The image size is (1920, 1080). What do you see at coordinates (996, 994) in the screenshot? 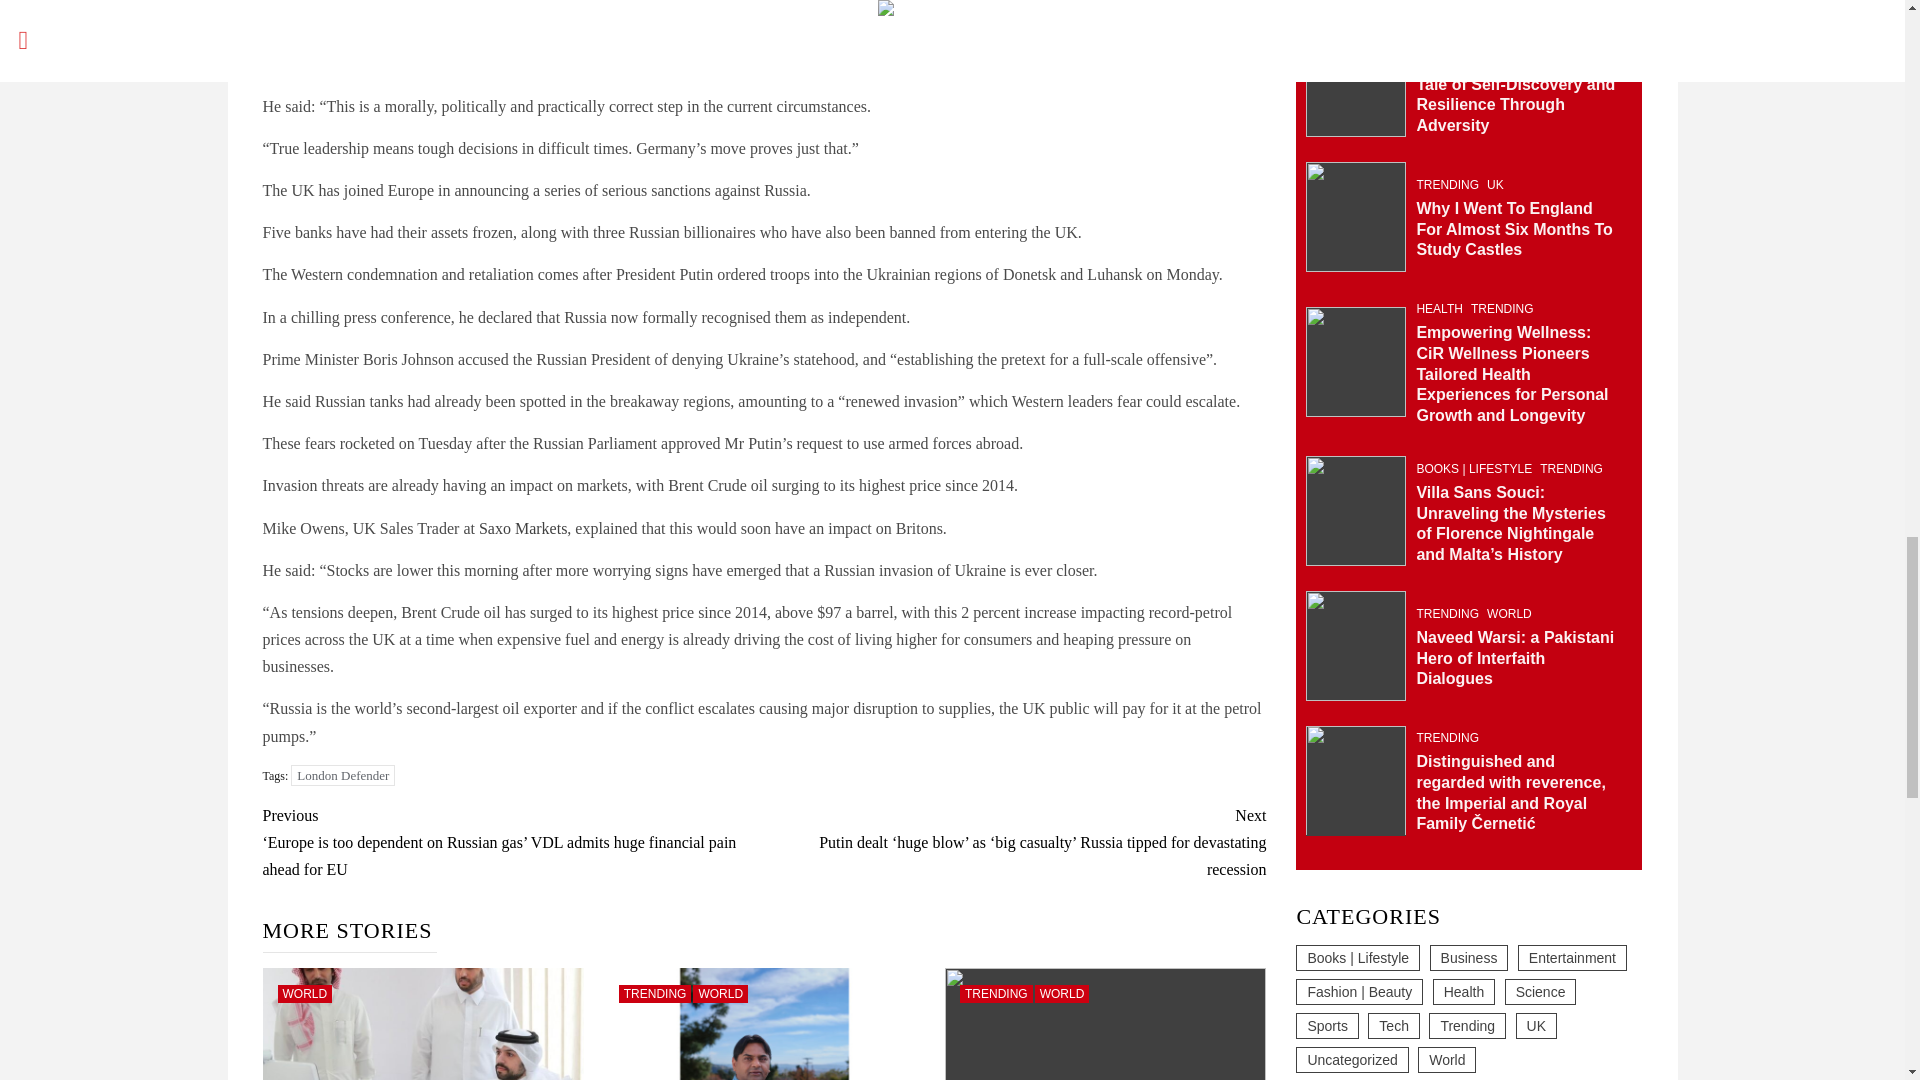
I see `TRENDING` at bounding box center [996, 994].